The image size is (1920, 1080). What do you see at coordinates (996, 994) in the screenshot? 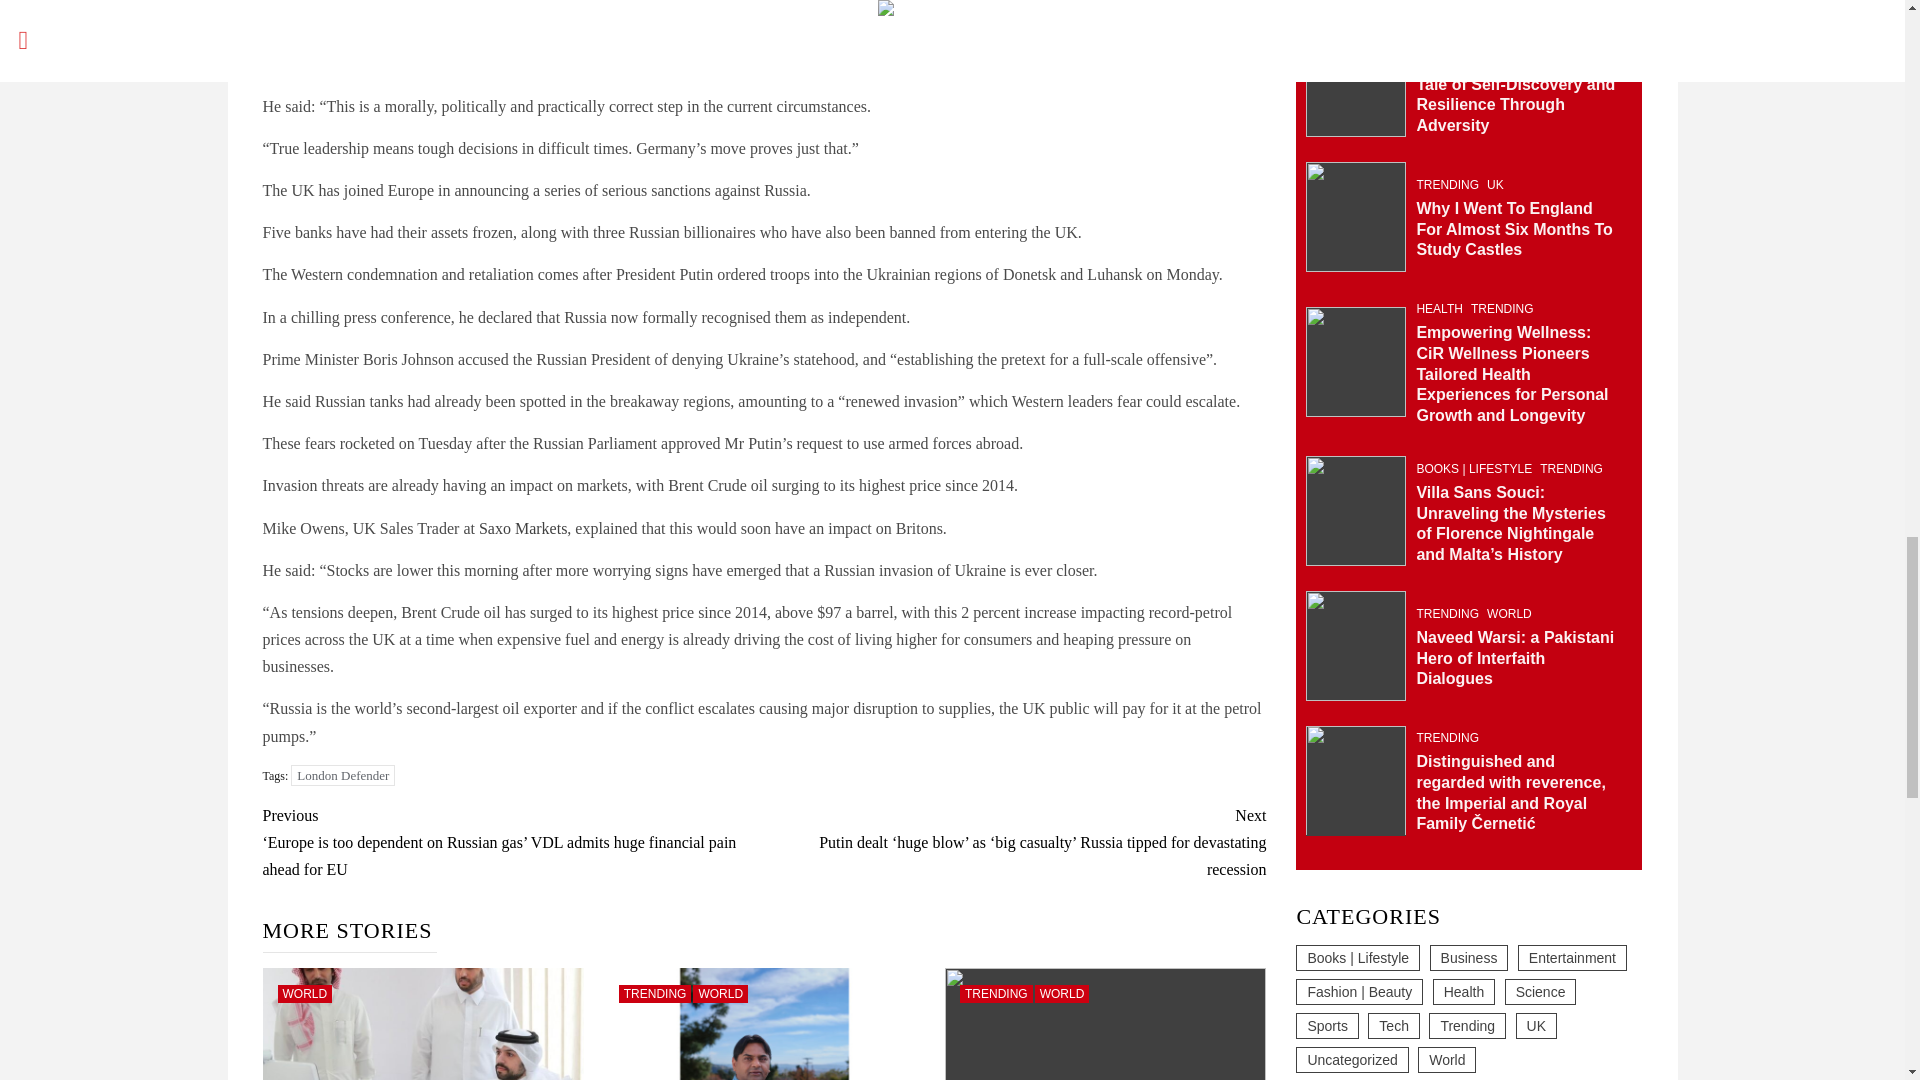
I see `TRENDING` at bounding box center [996, 994].